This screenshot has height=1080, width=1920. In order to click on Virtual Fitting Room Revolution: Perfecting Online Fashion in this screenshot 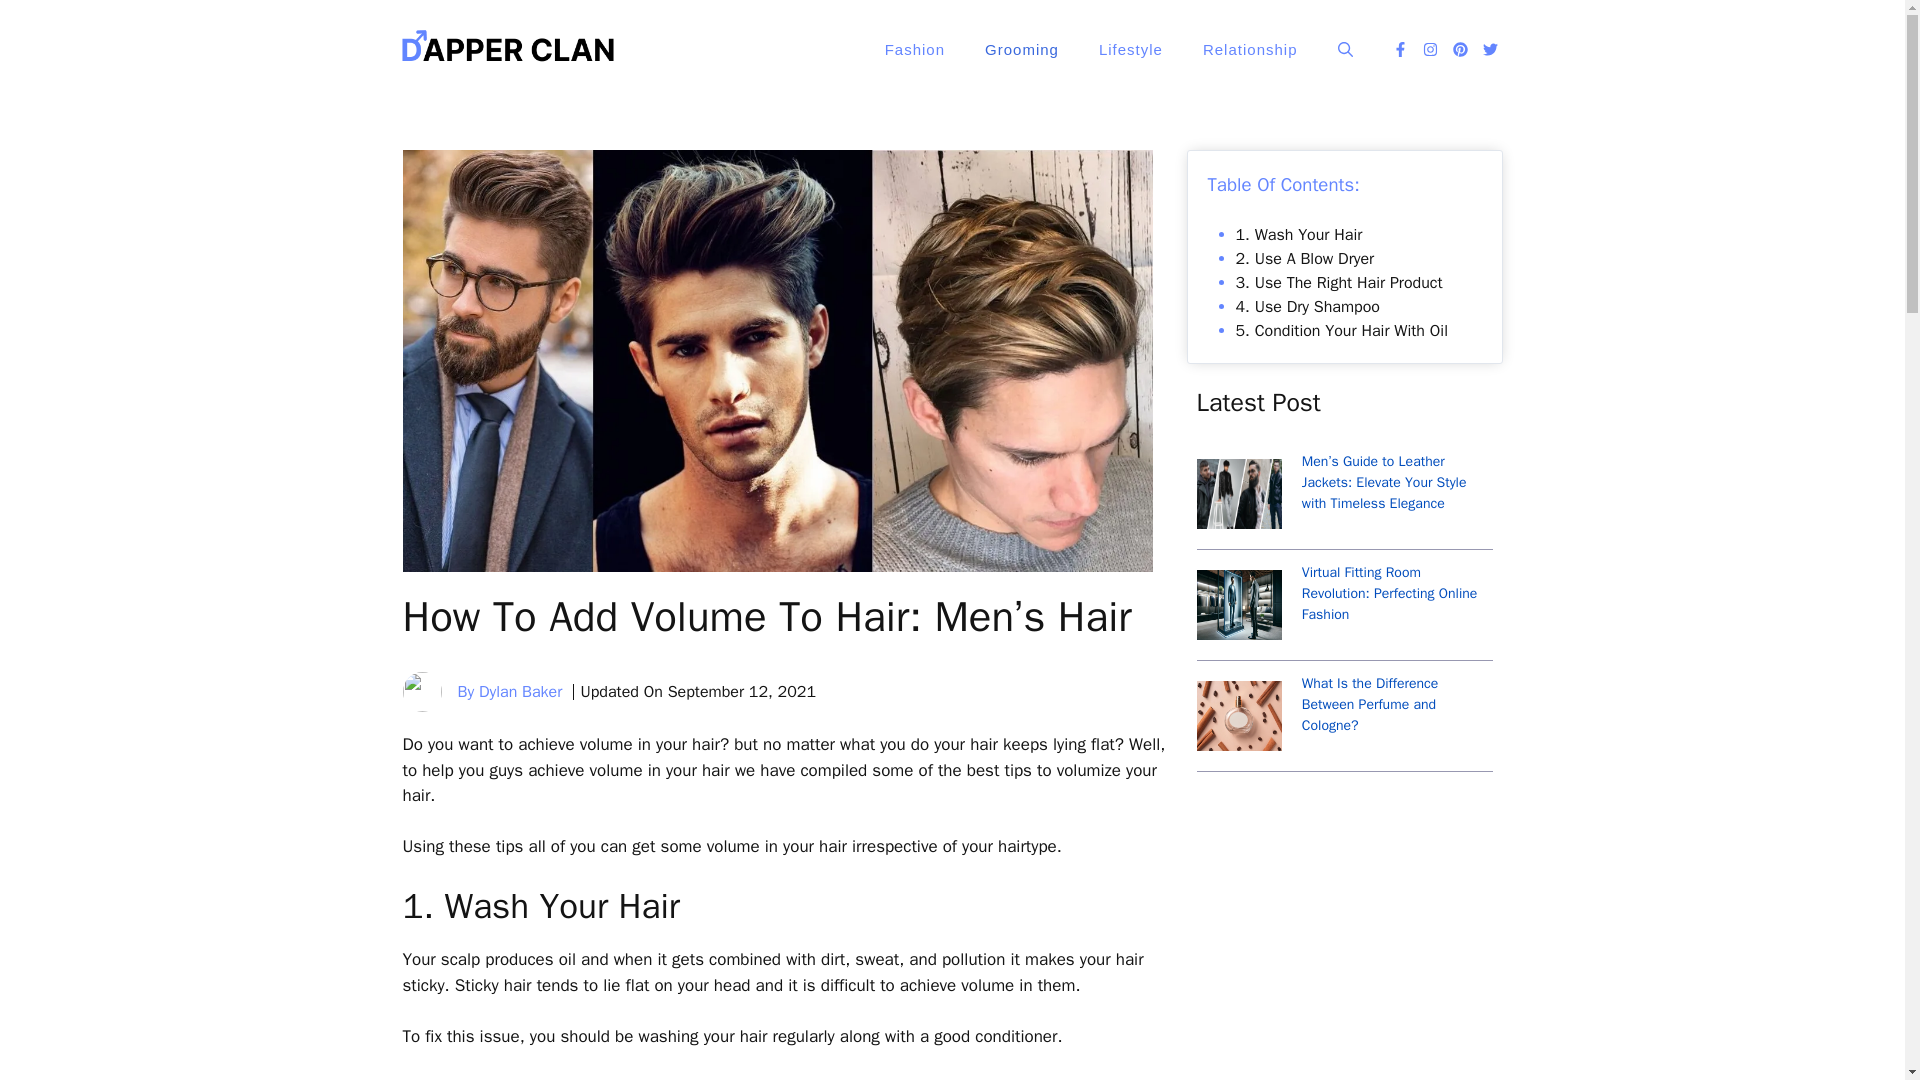, I will do `click(1390, 593)`.